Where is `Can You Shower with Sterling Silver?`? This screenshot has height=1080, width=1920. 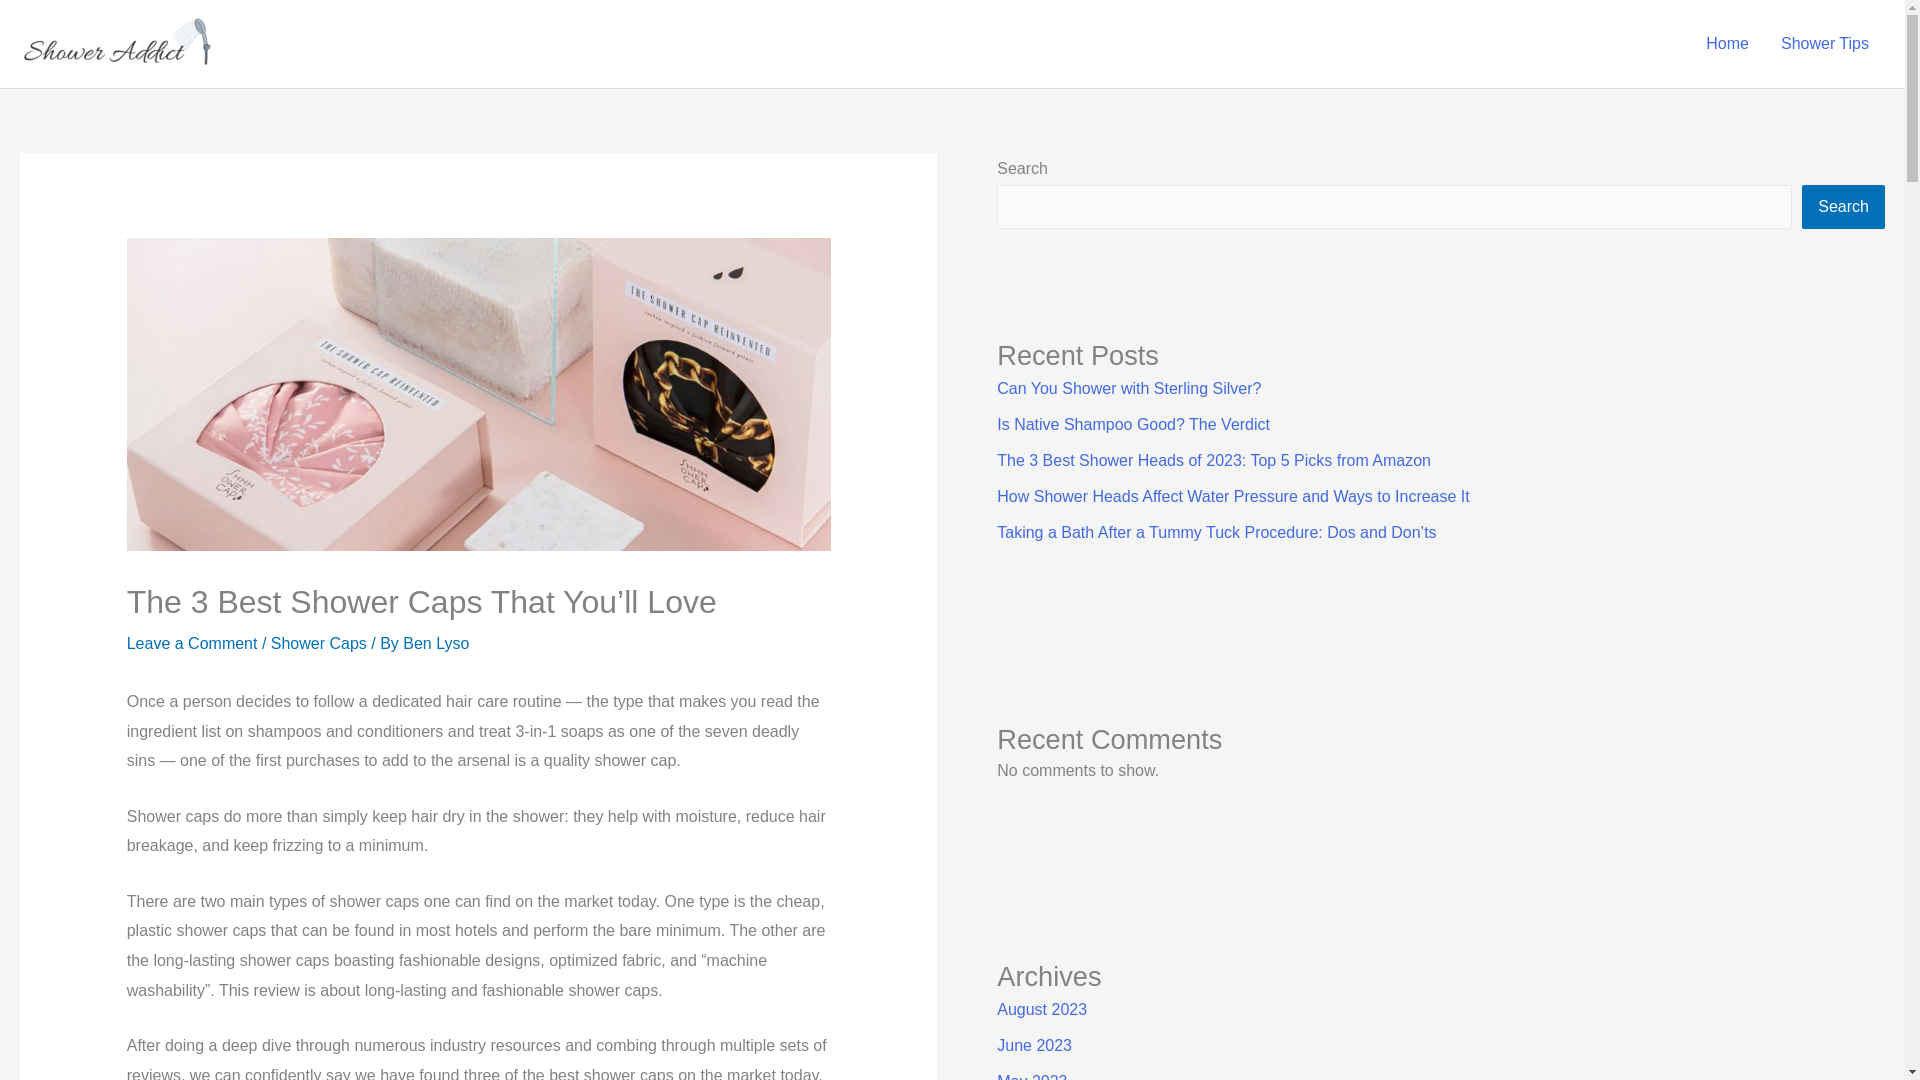 Can You Shower with Sterling Silver? is located at coordinates (1128, 388).